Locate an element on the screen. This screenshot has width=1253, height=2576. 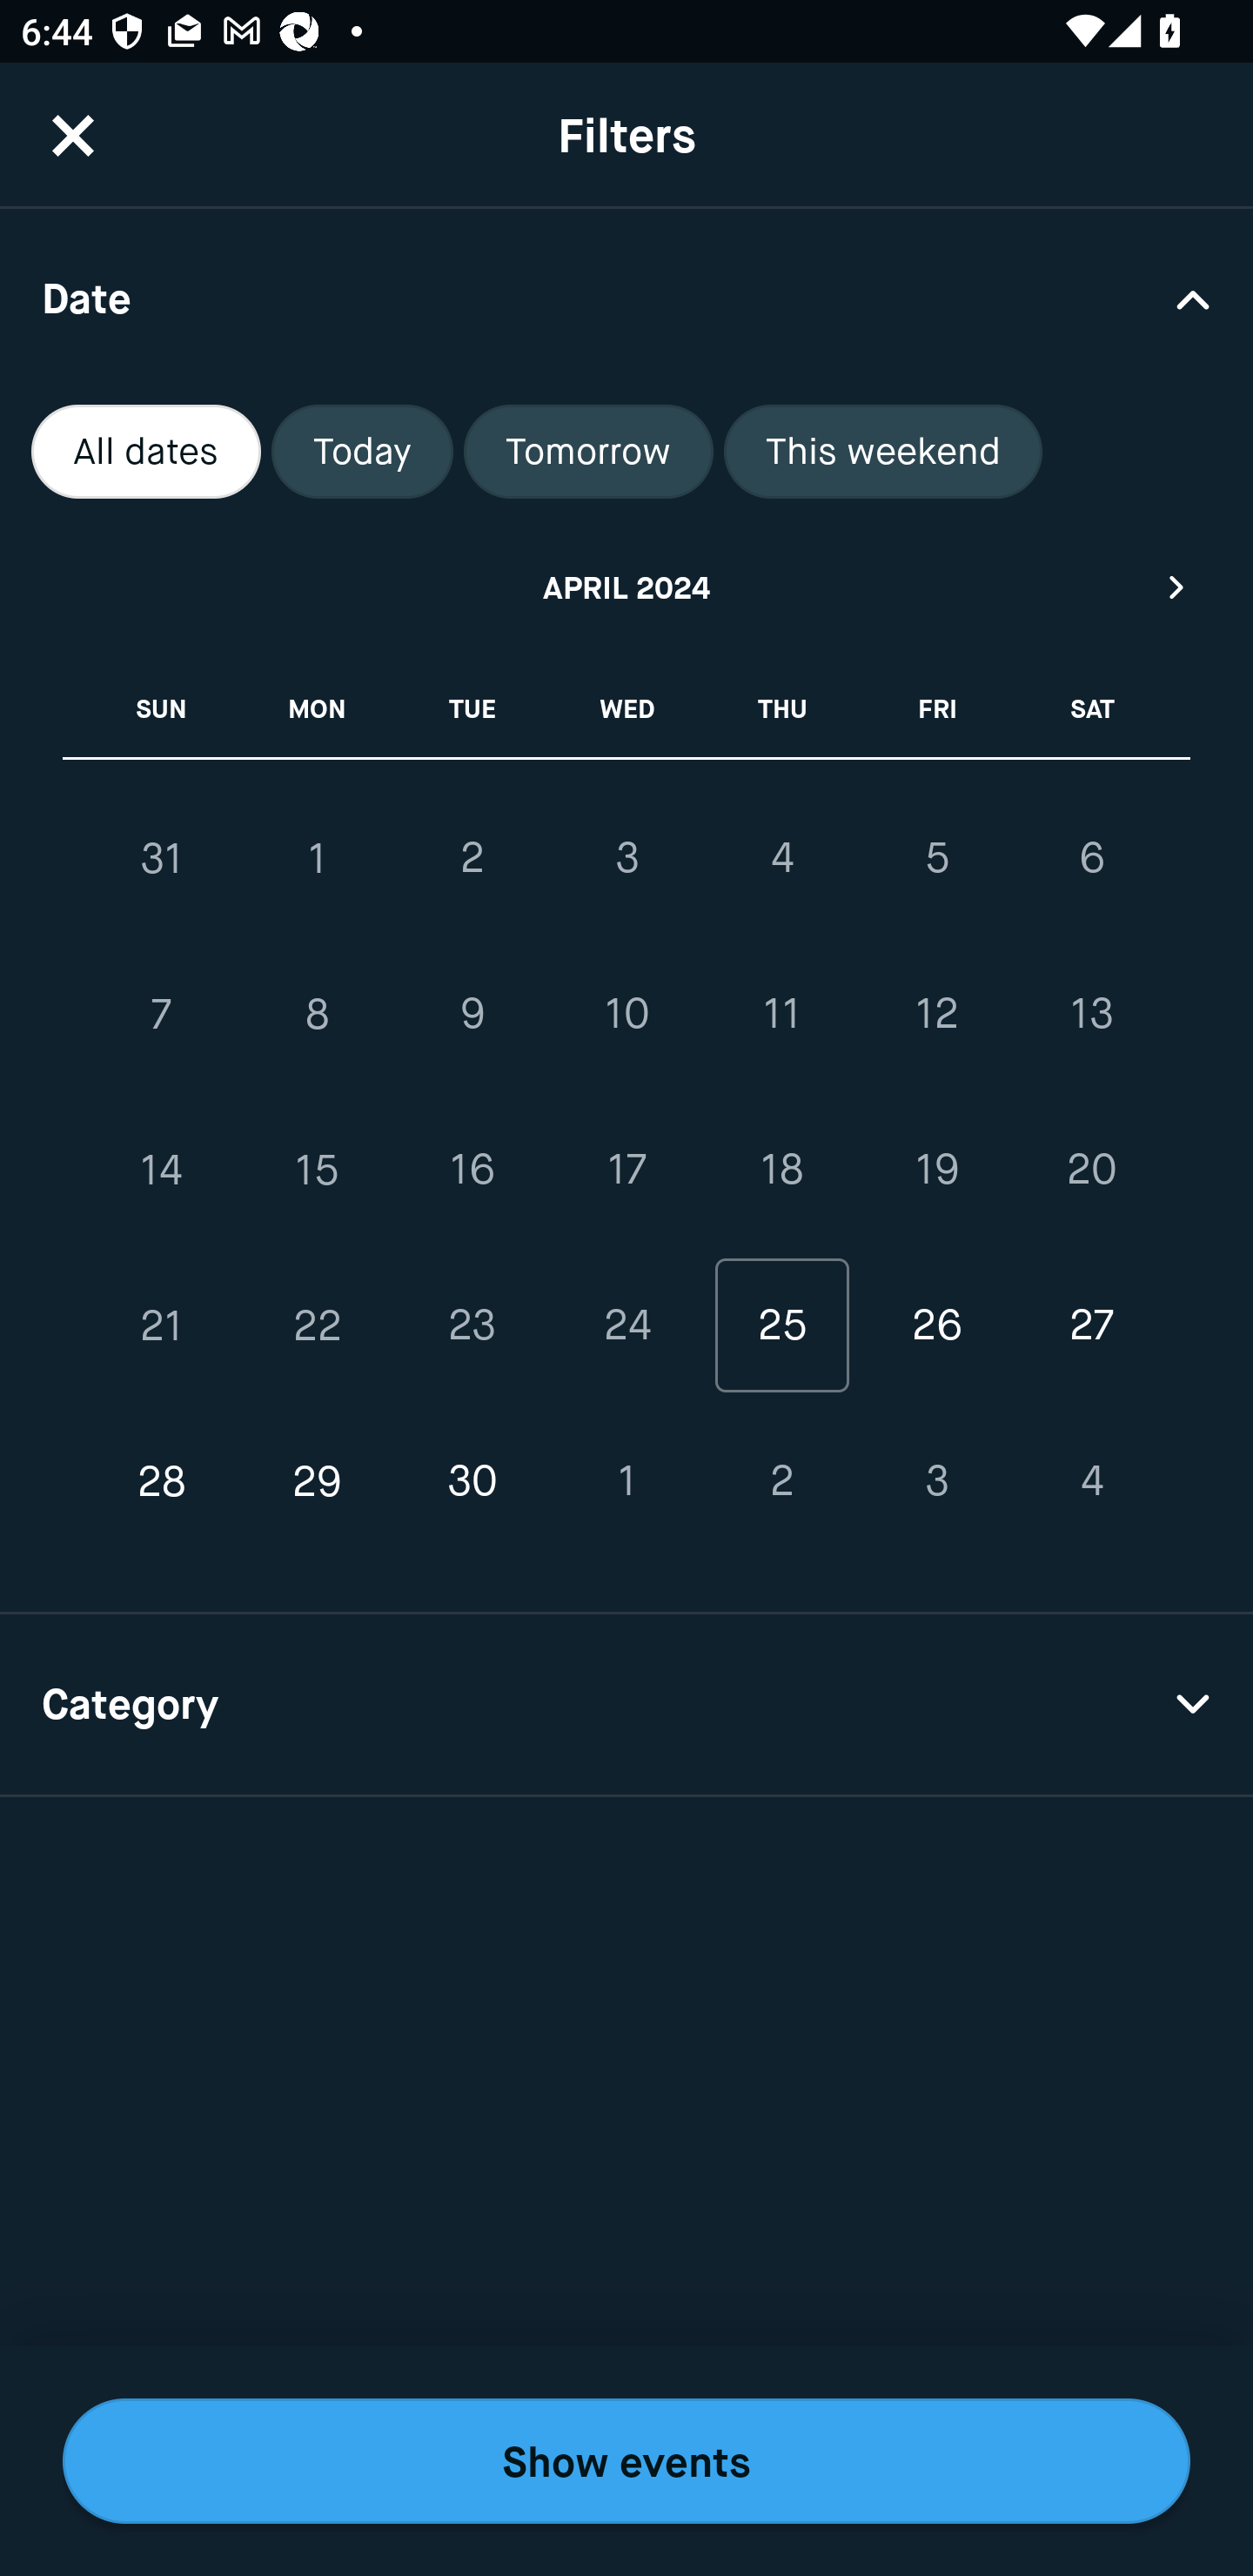
4 is located at coordinates (781, 857).